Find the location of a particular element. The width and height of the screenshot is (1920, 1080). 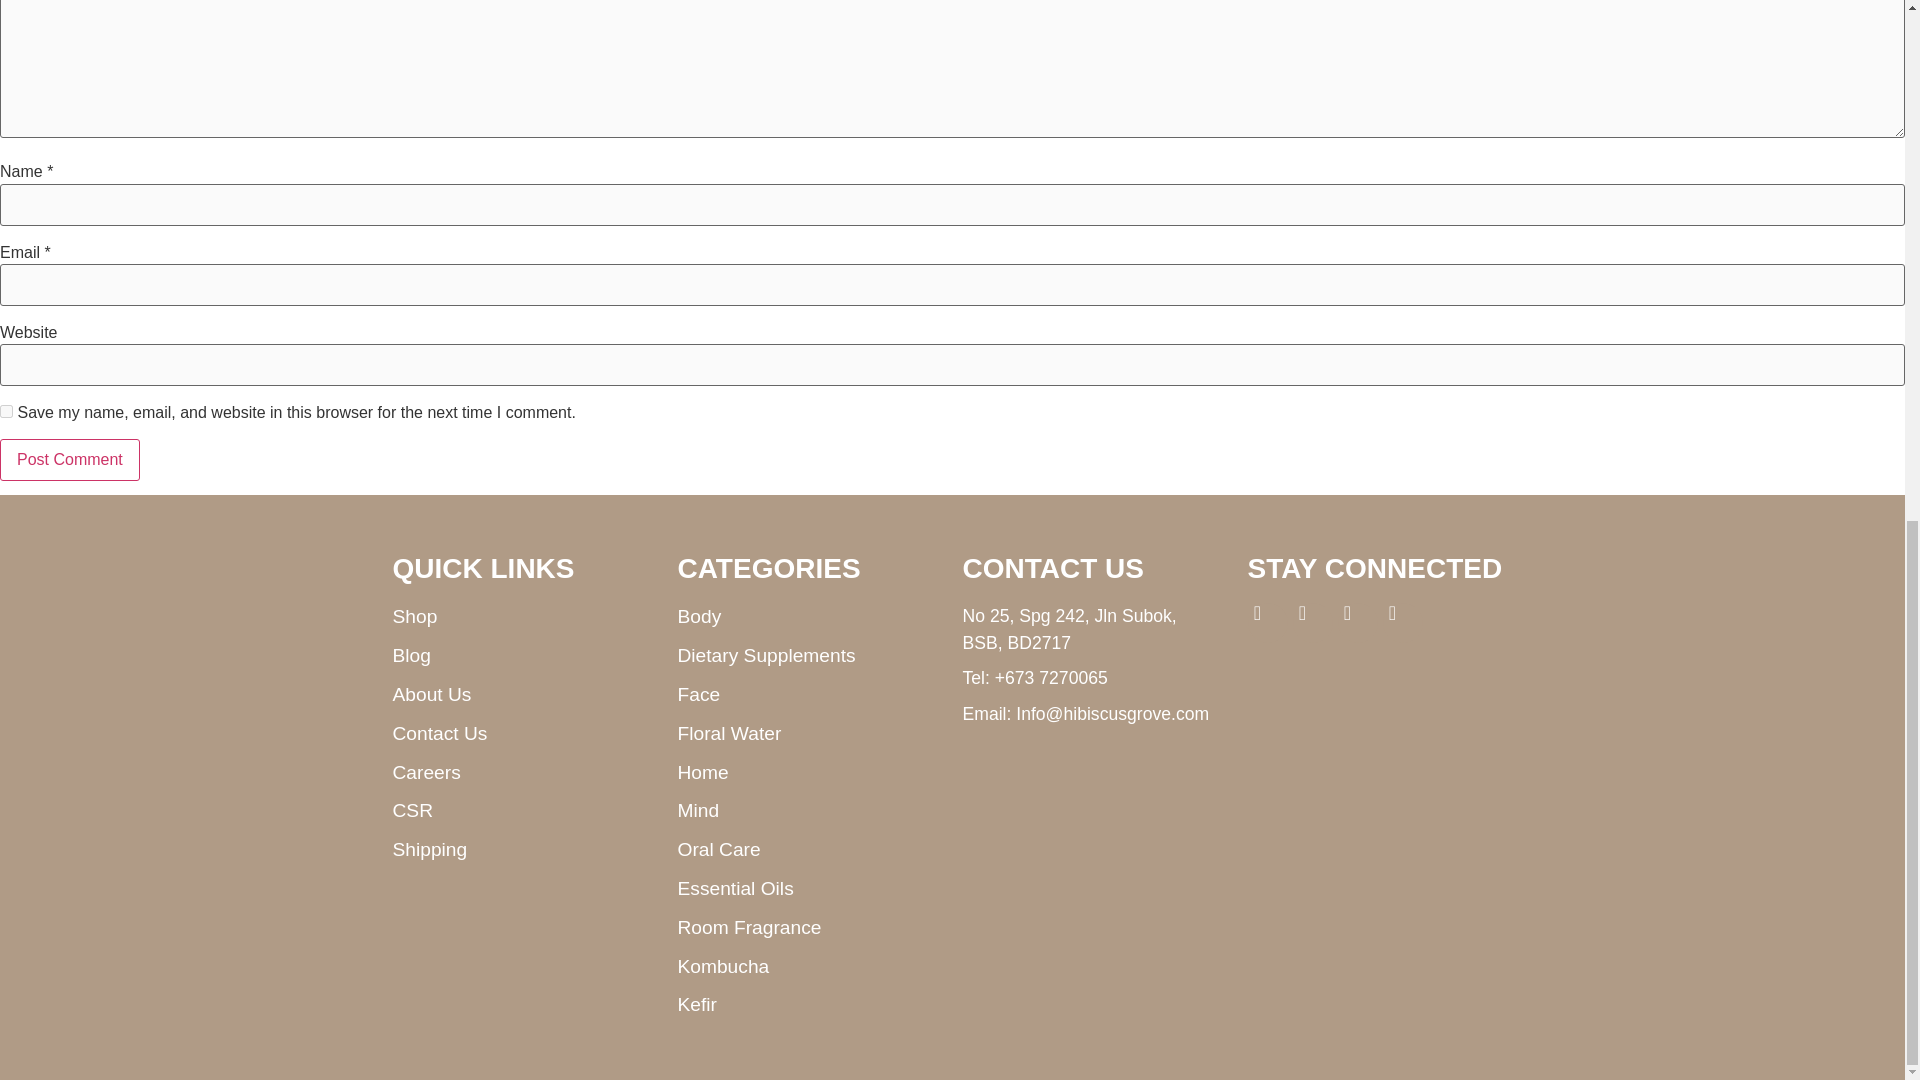

About Us is located at coordinates (524, 695).